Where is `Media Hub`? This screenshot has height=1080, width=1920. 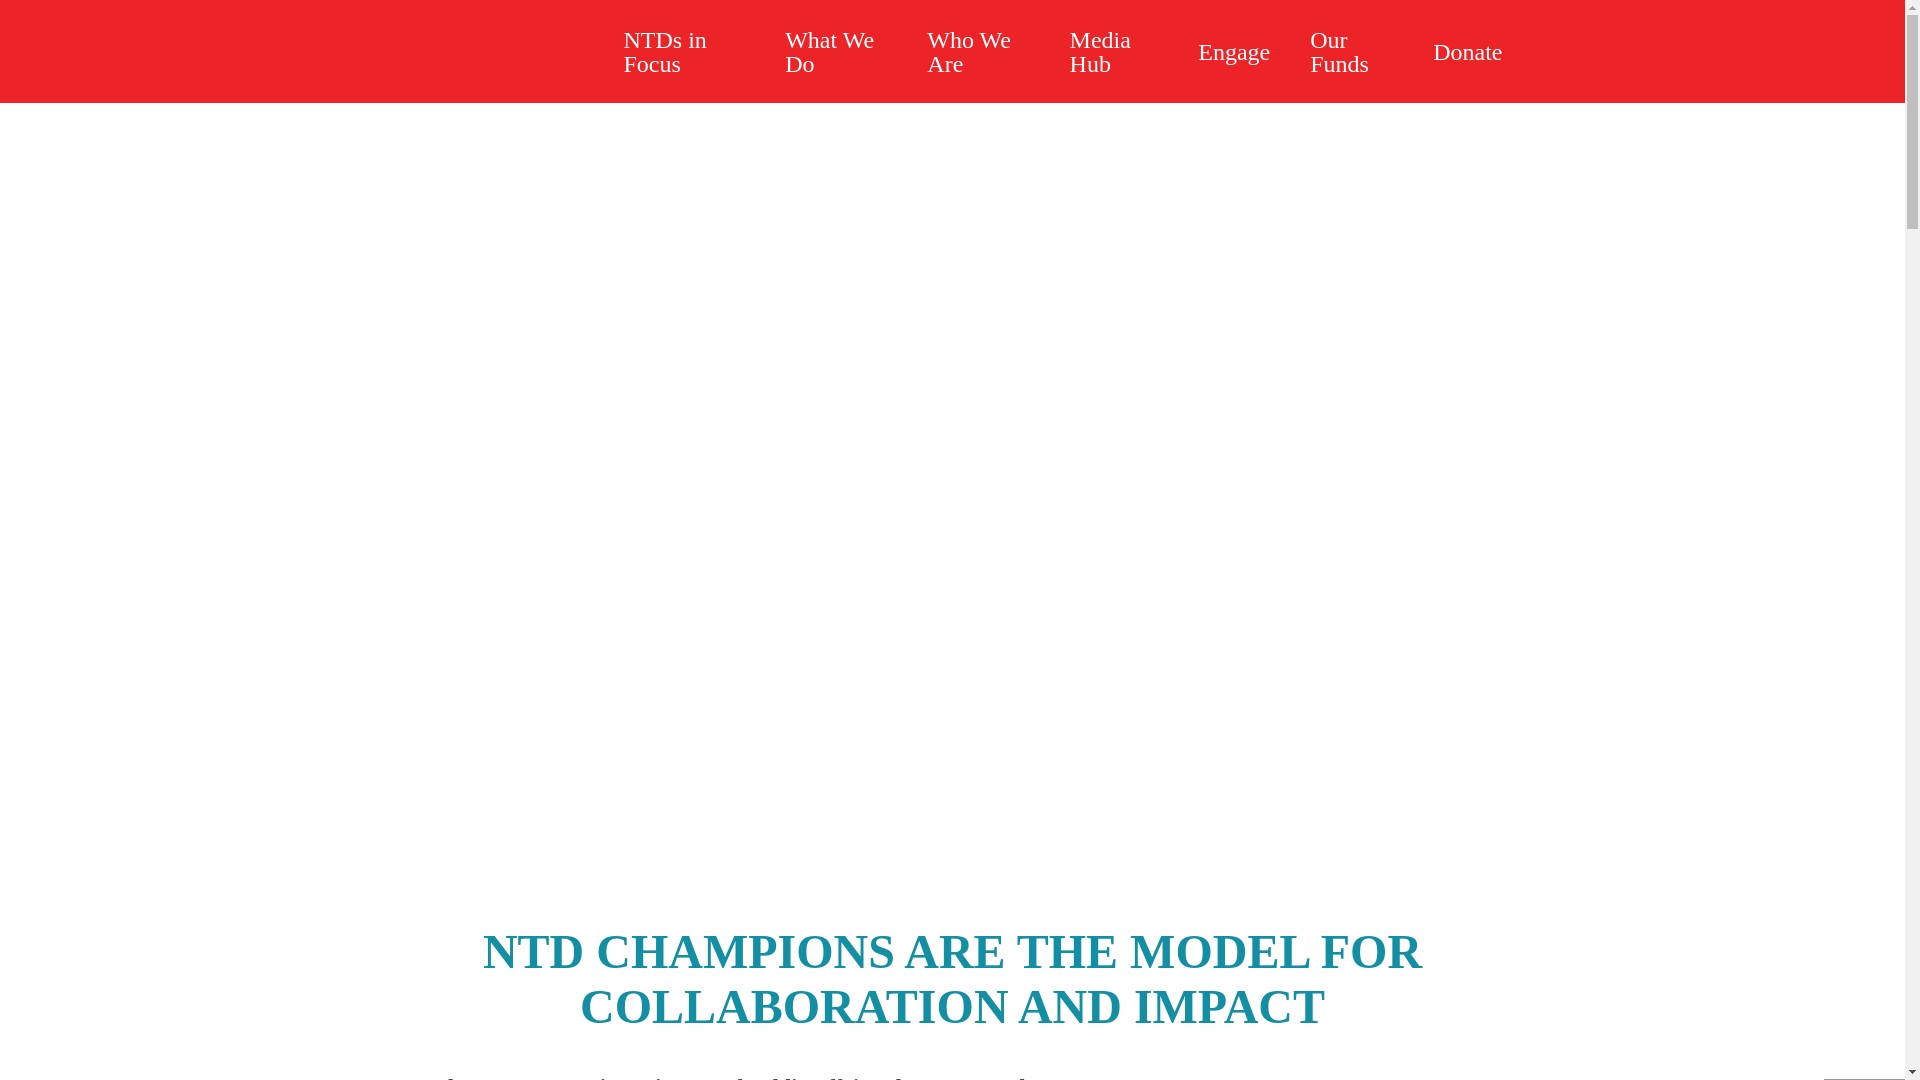 Media Hub is located at coordinates (1114, 51).